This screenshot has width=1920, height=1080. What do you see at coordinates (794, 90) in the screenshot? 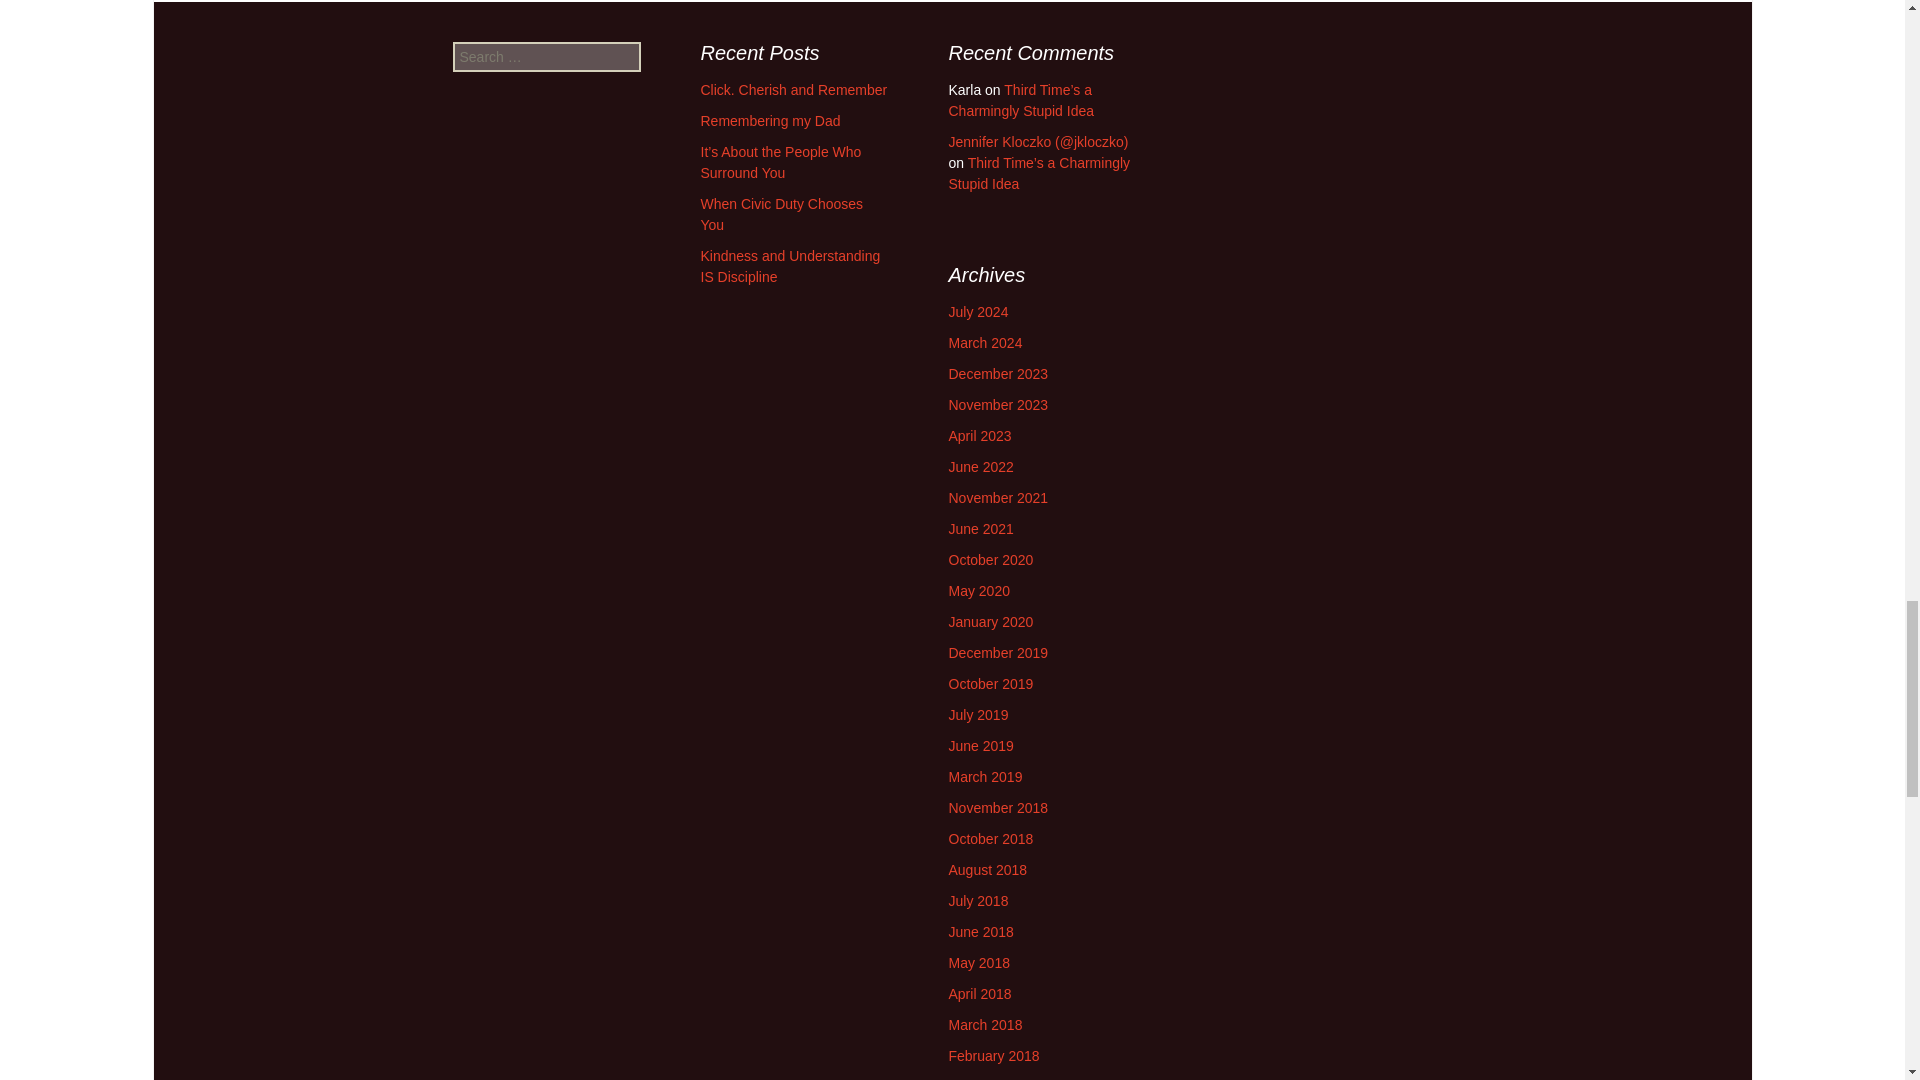
I see `Click. Cherish and Remember` at bounding box center [794, 90].